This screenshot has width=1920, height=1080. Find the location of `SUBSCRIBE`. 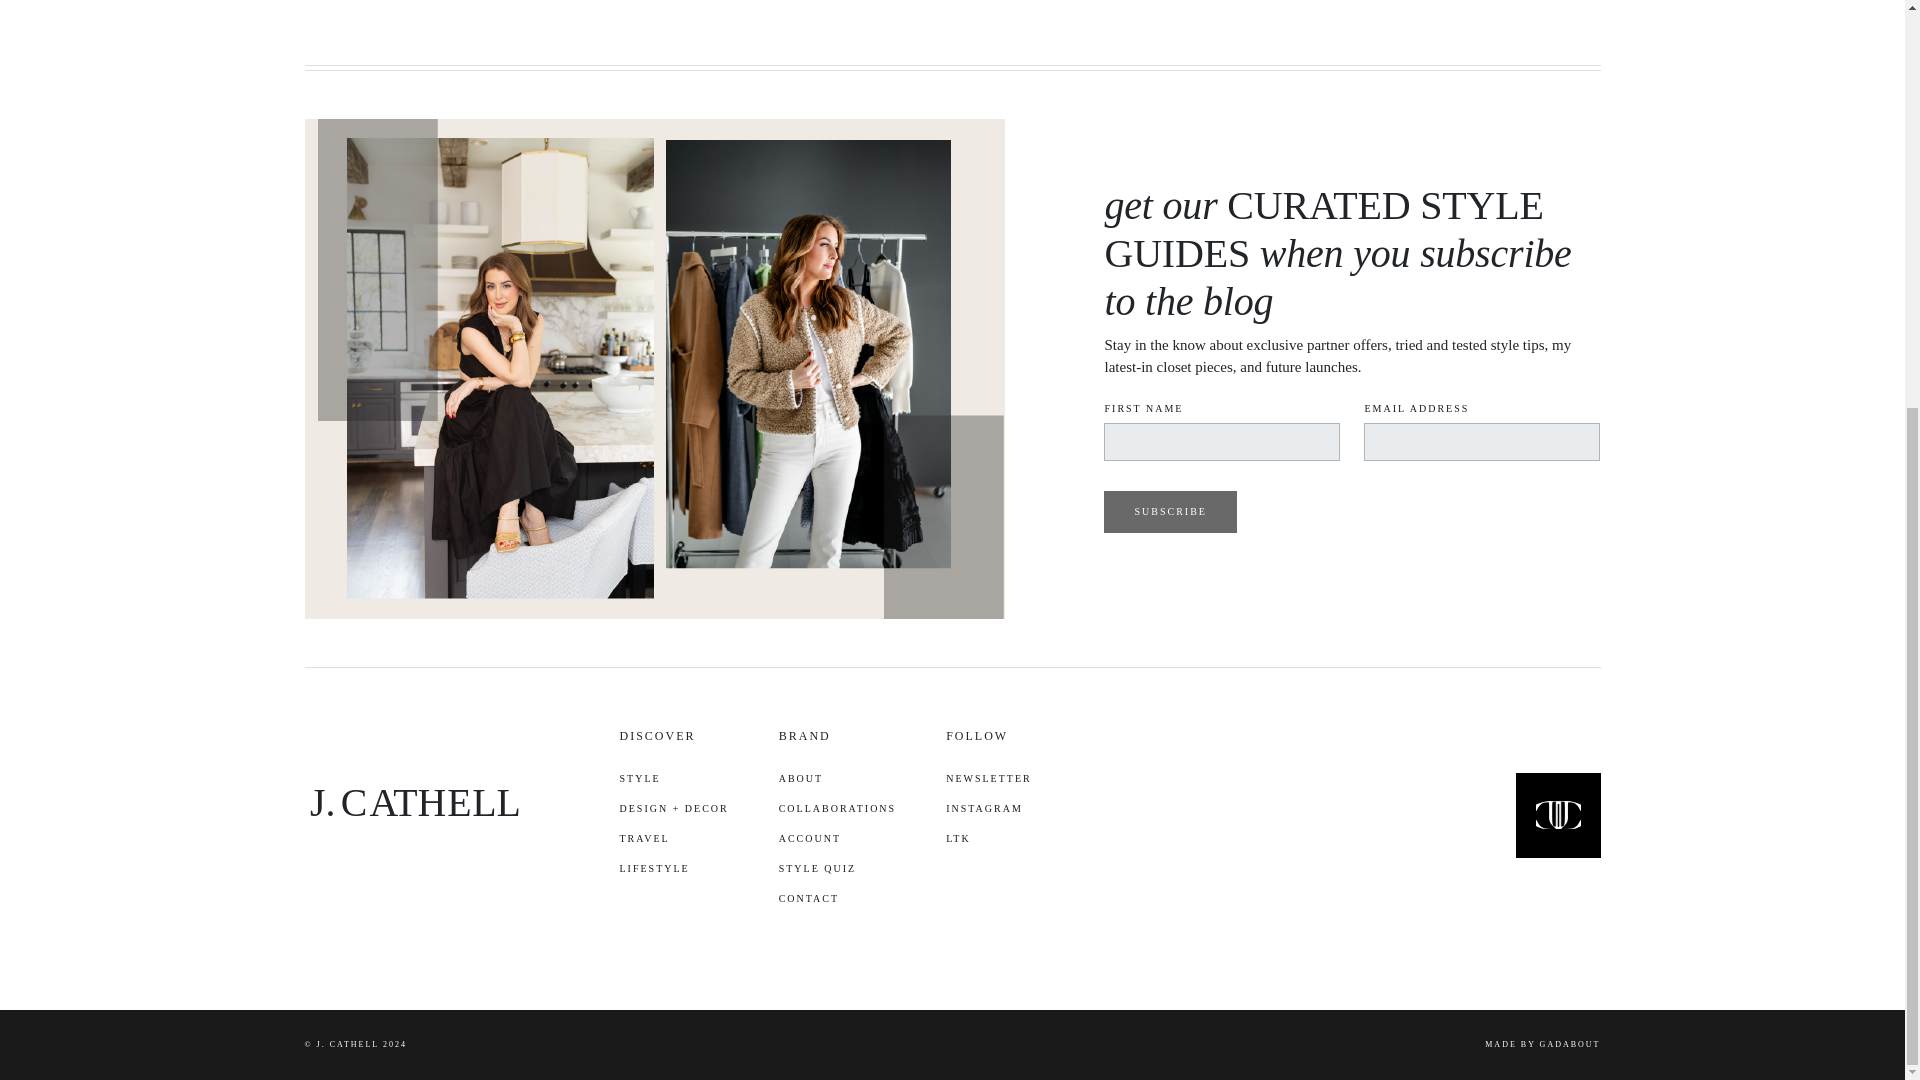

SUBSCRIBE is located at coordinates (1170, 512).